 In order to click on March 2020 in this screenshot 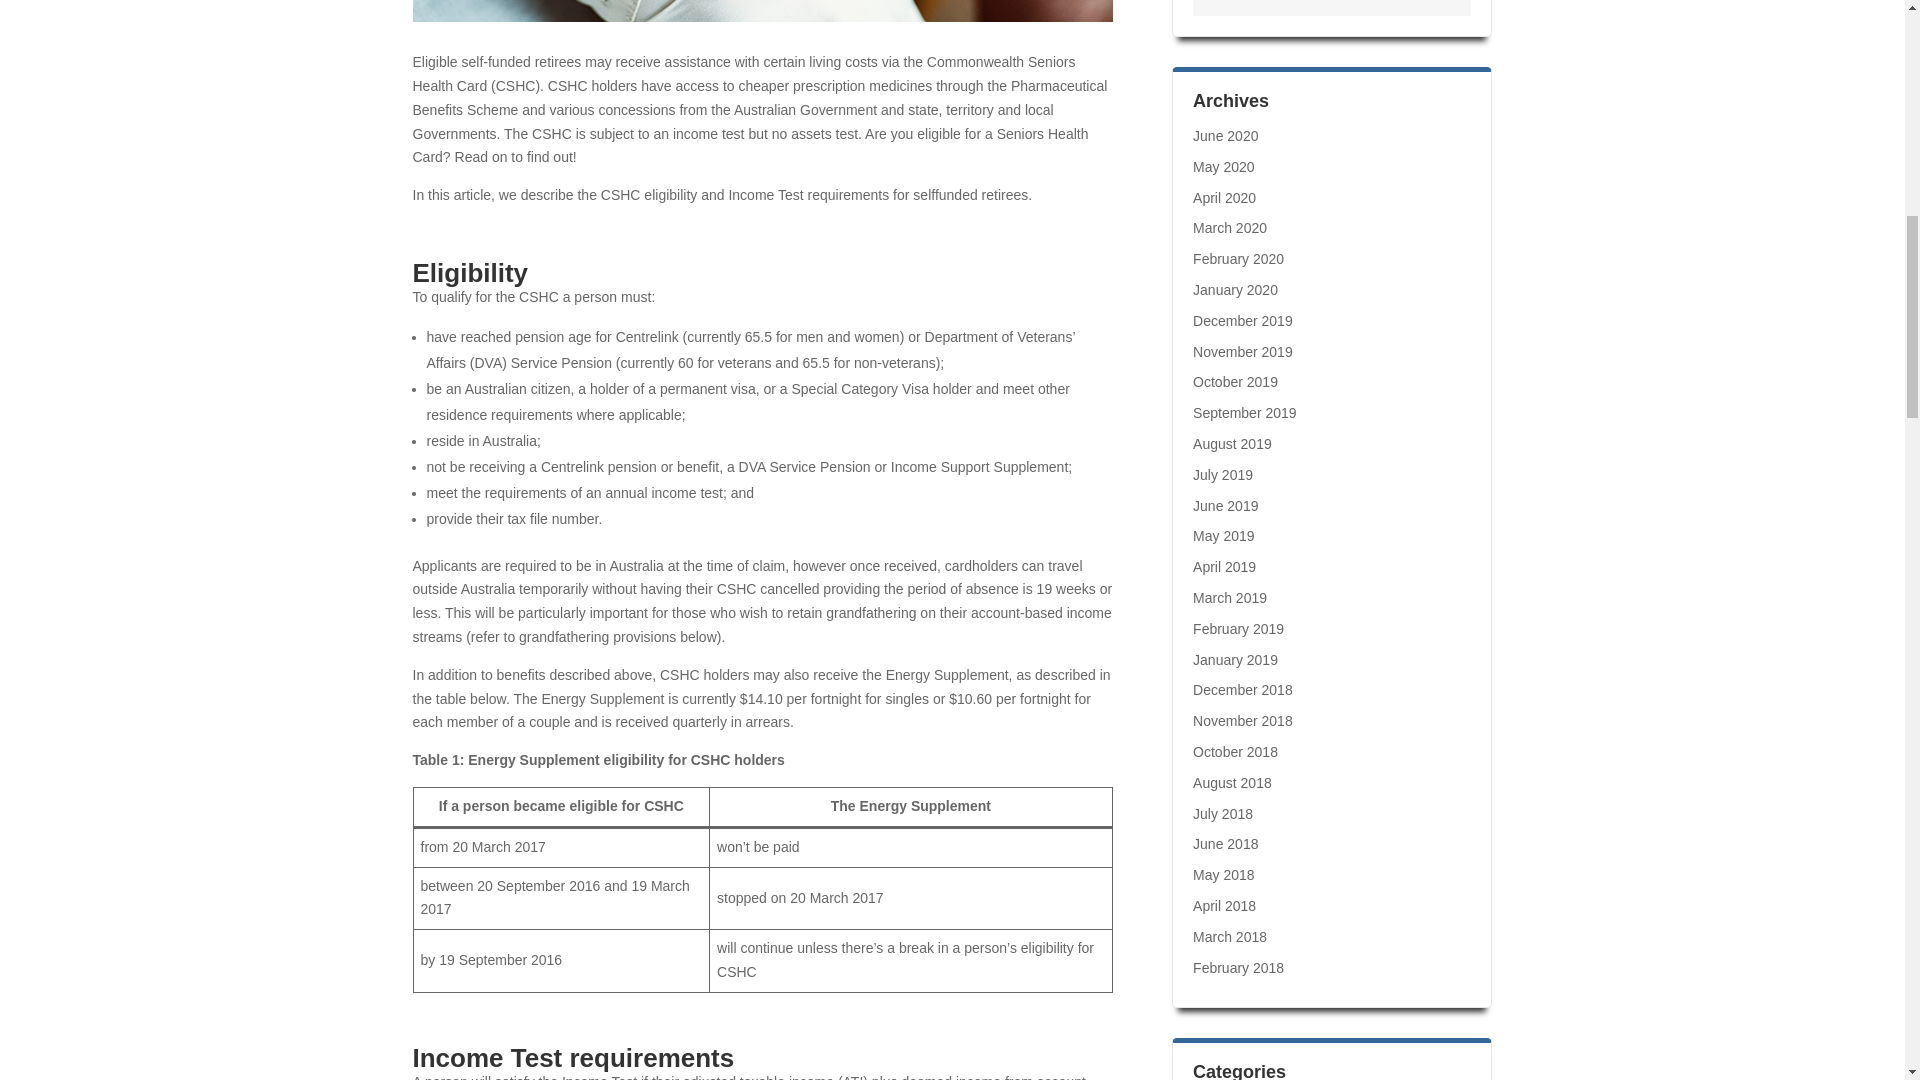, I will do `click(1230, 228)`.